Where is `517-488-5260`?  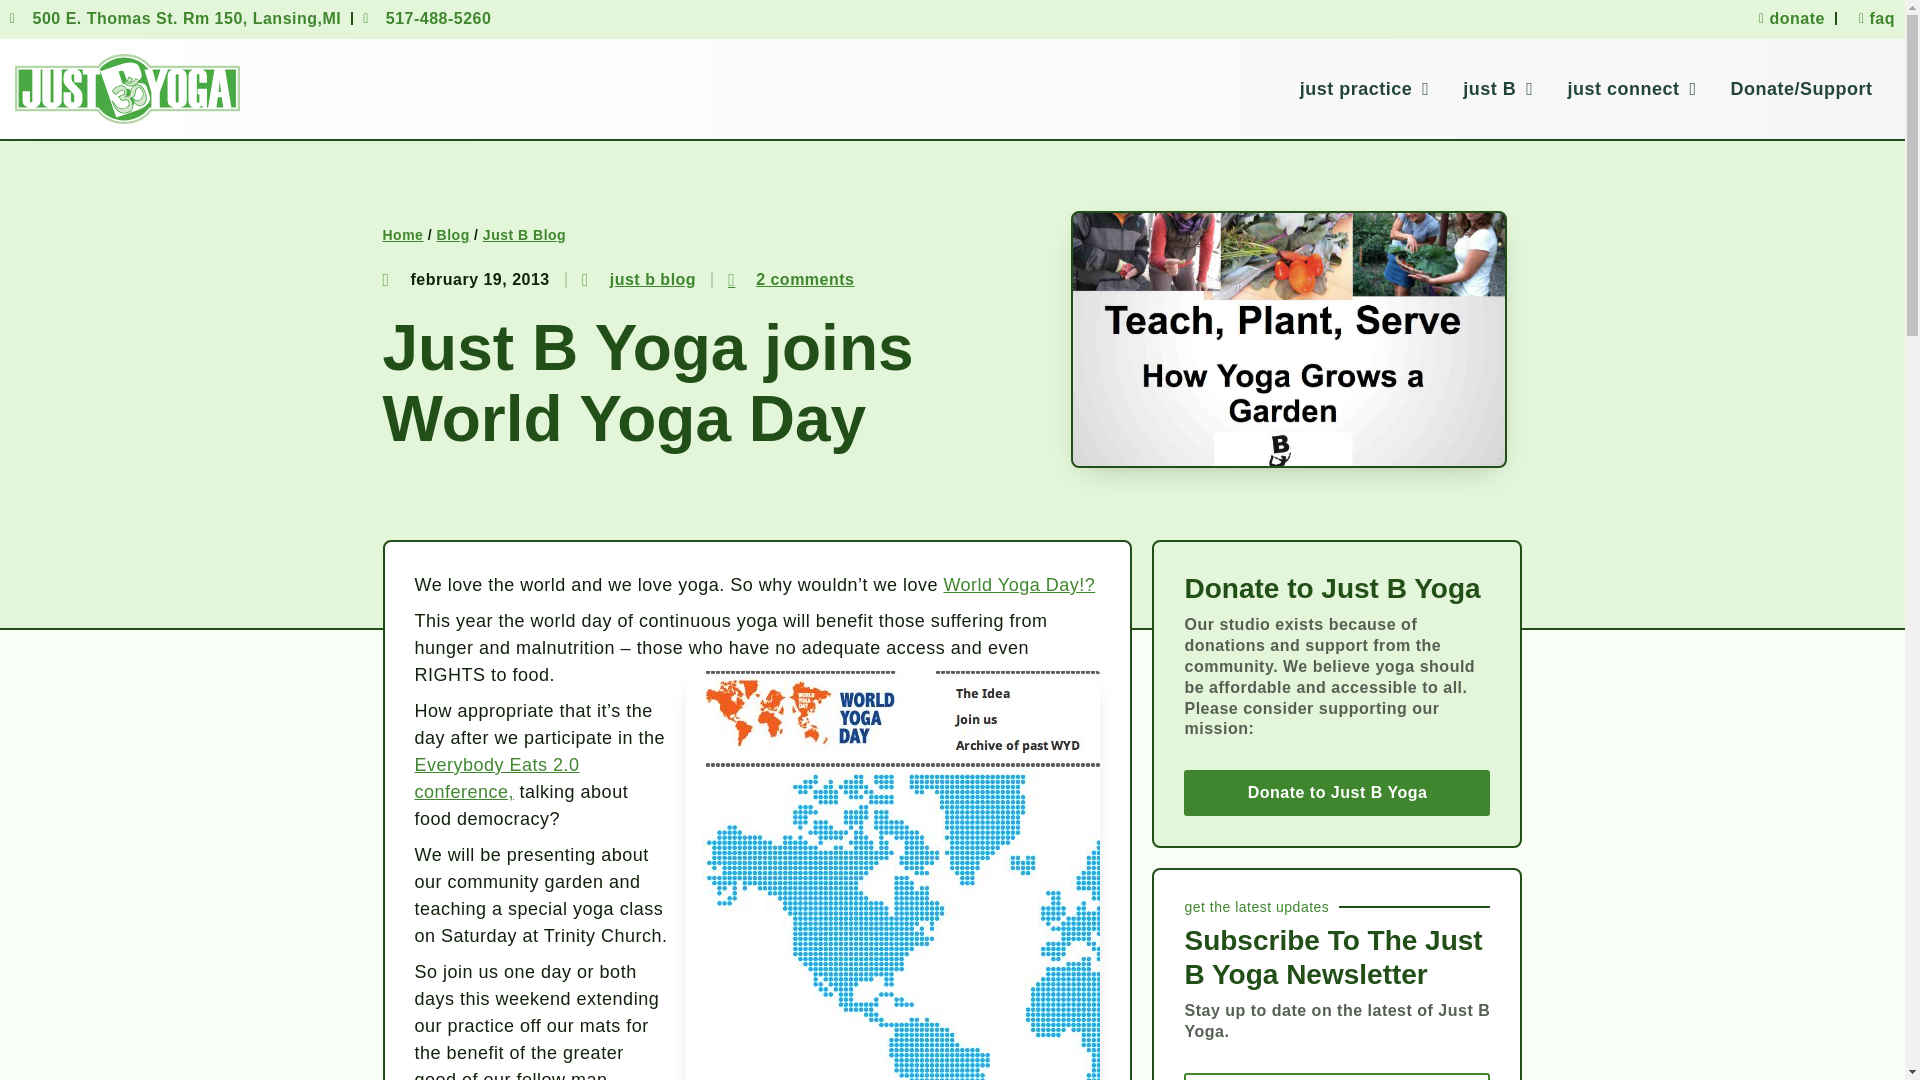 517-488-5260 is located at coordinates (426, 18).